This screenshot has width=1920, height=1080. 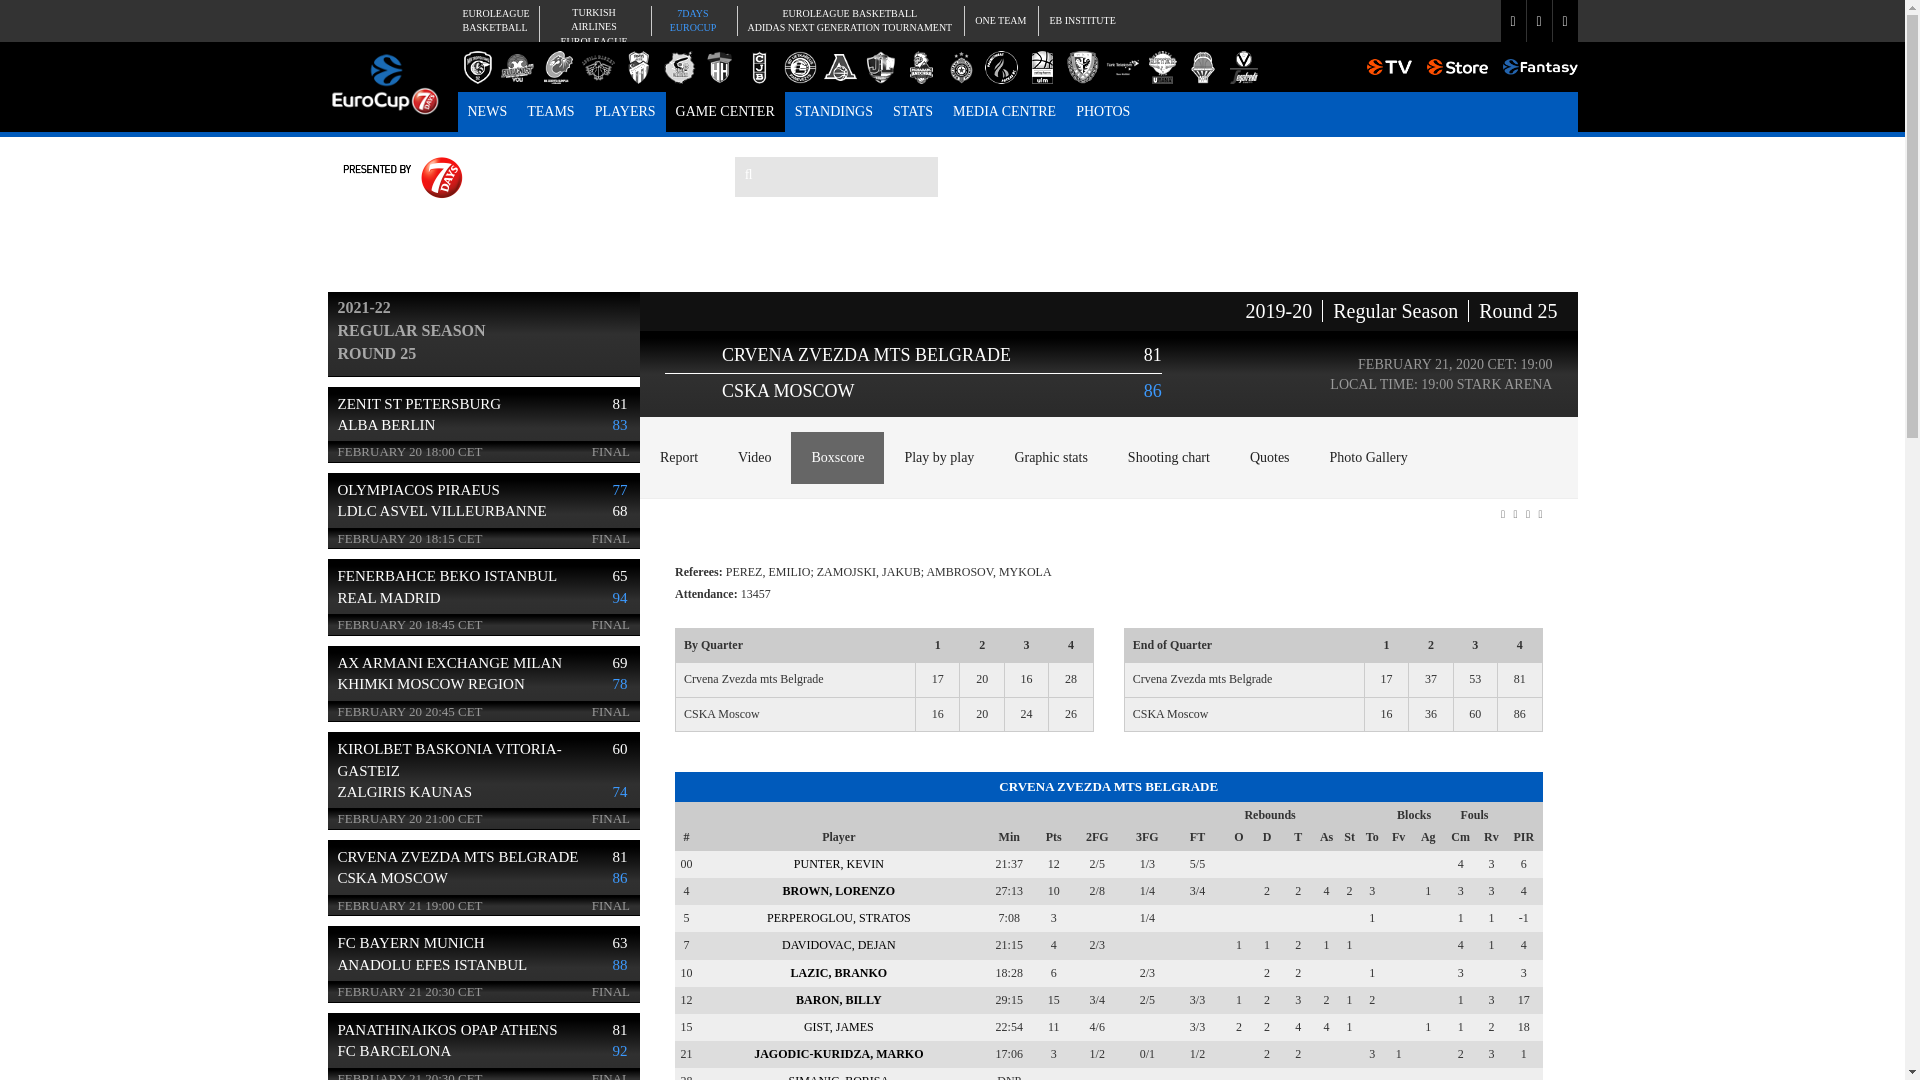 What do you see at coordinates (848, 20) in the screenshot?
I see `NEWS` at bounding box center [848, 20].